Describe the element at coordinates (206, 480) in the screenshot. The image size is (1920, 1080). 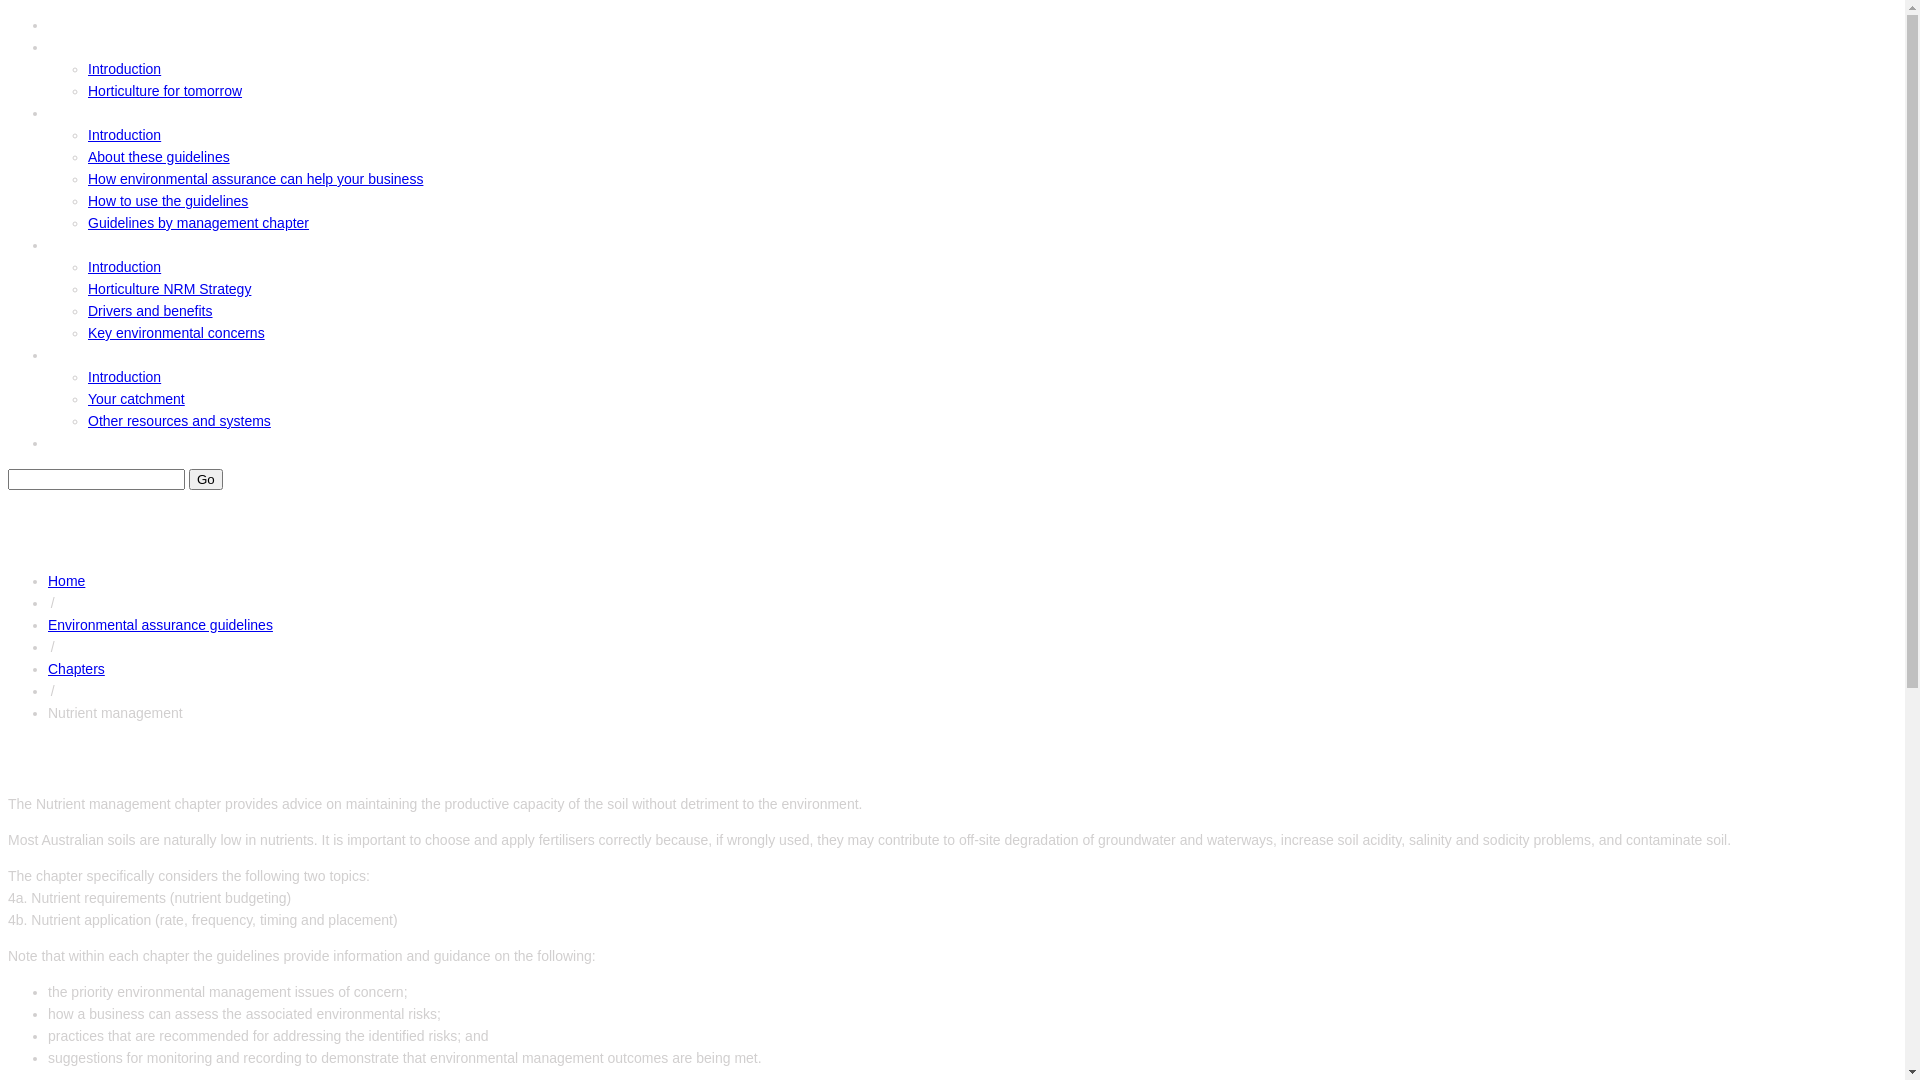
I see `Go` at that location.